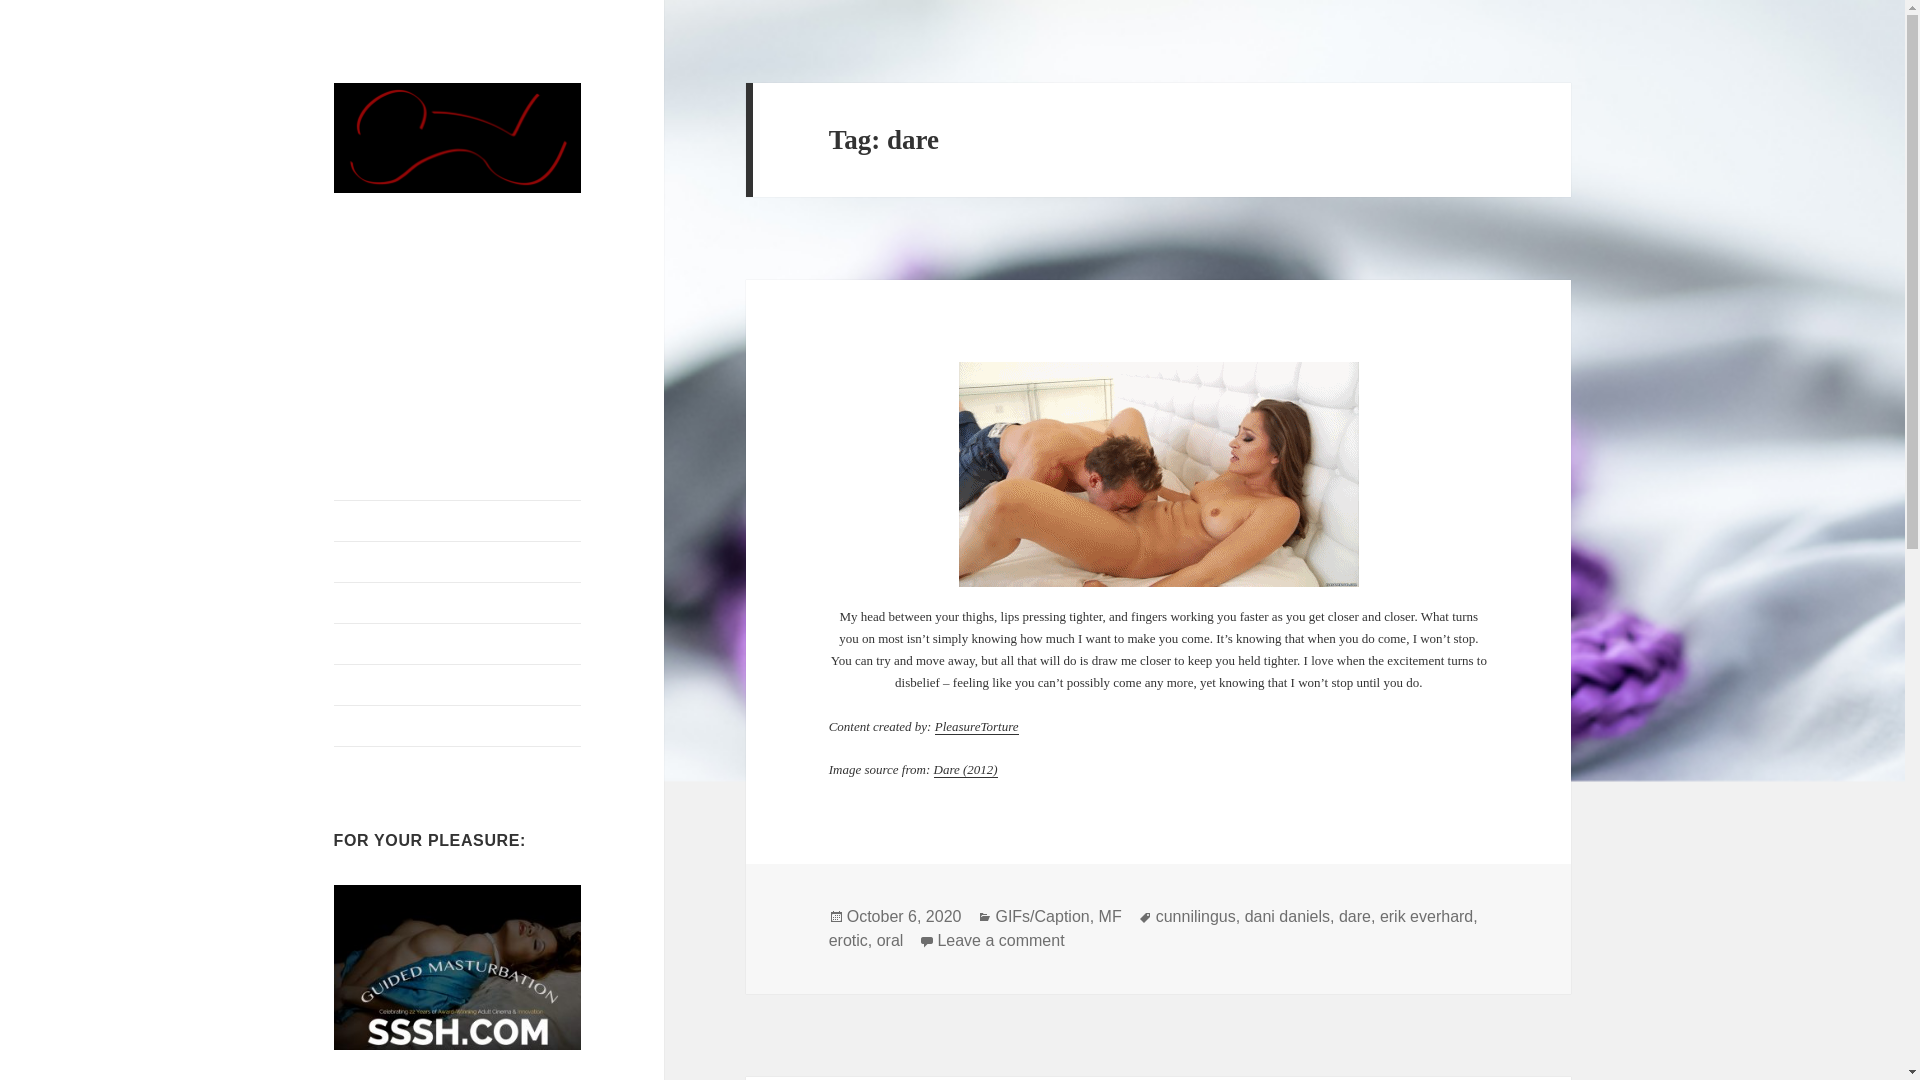 This screenshot has width=1920, height=1080. I want to click on Home, so click(1196, 916).